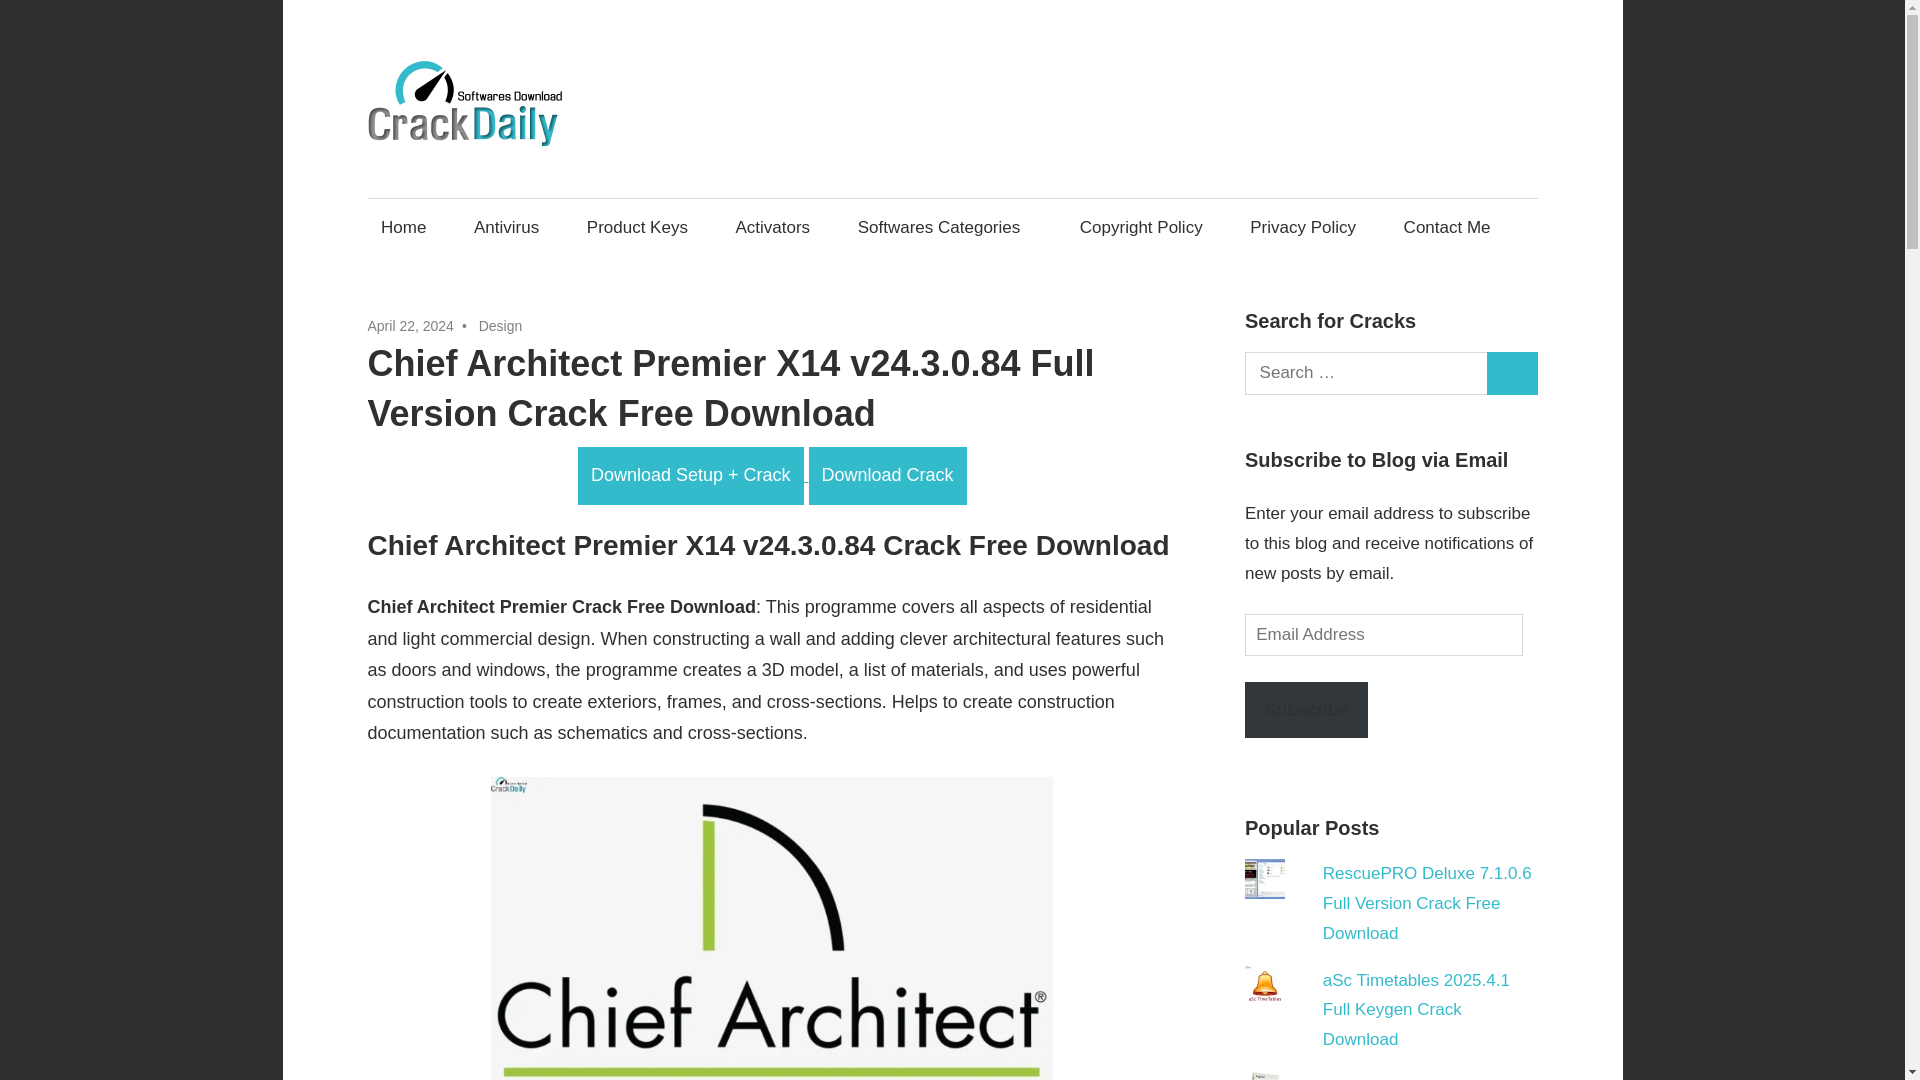  Describe the element at coordinates (1418, 1078) in the screenshot. I see `Vectric Aspire Pro 12.535 Full Version Crack Free Download` at that location.